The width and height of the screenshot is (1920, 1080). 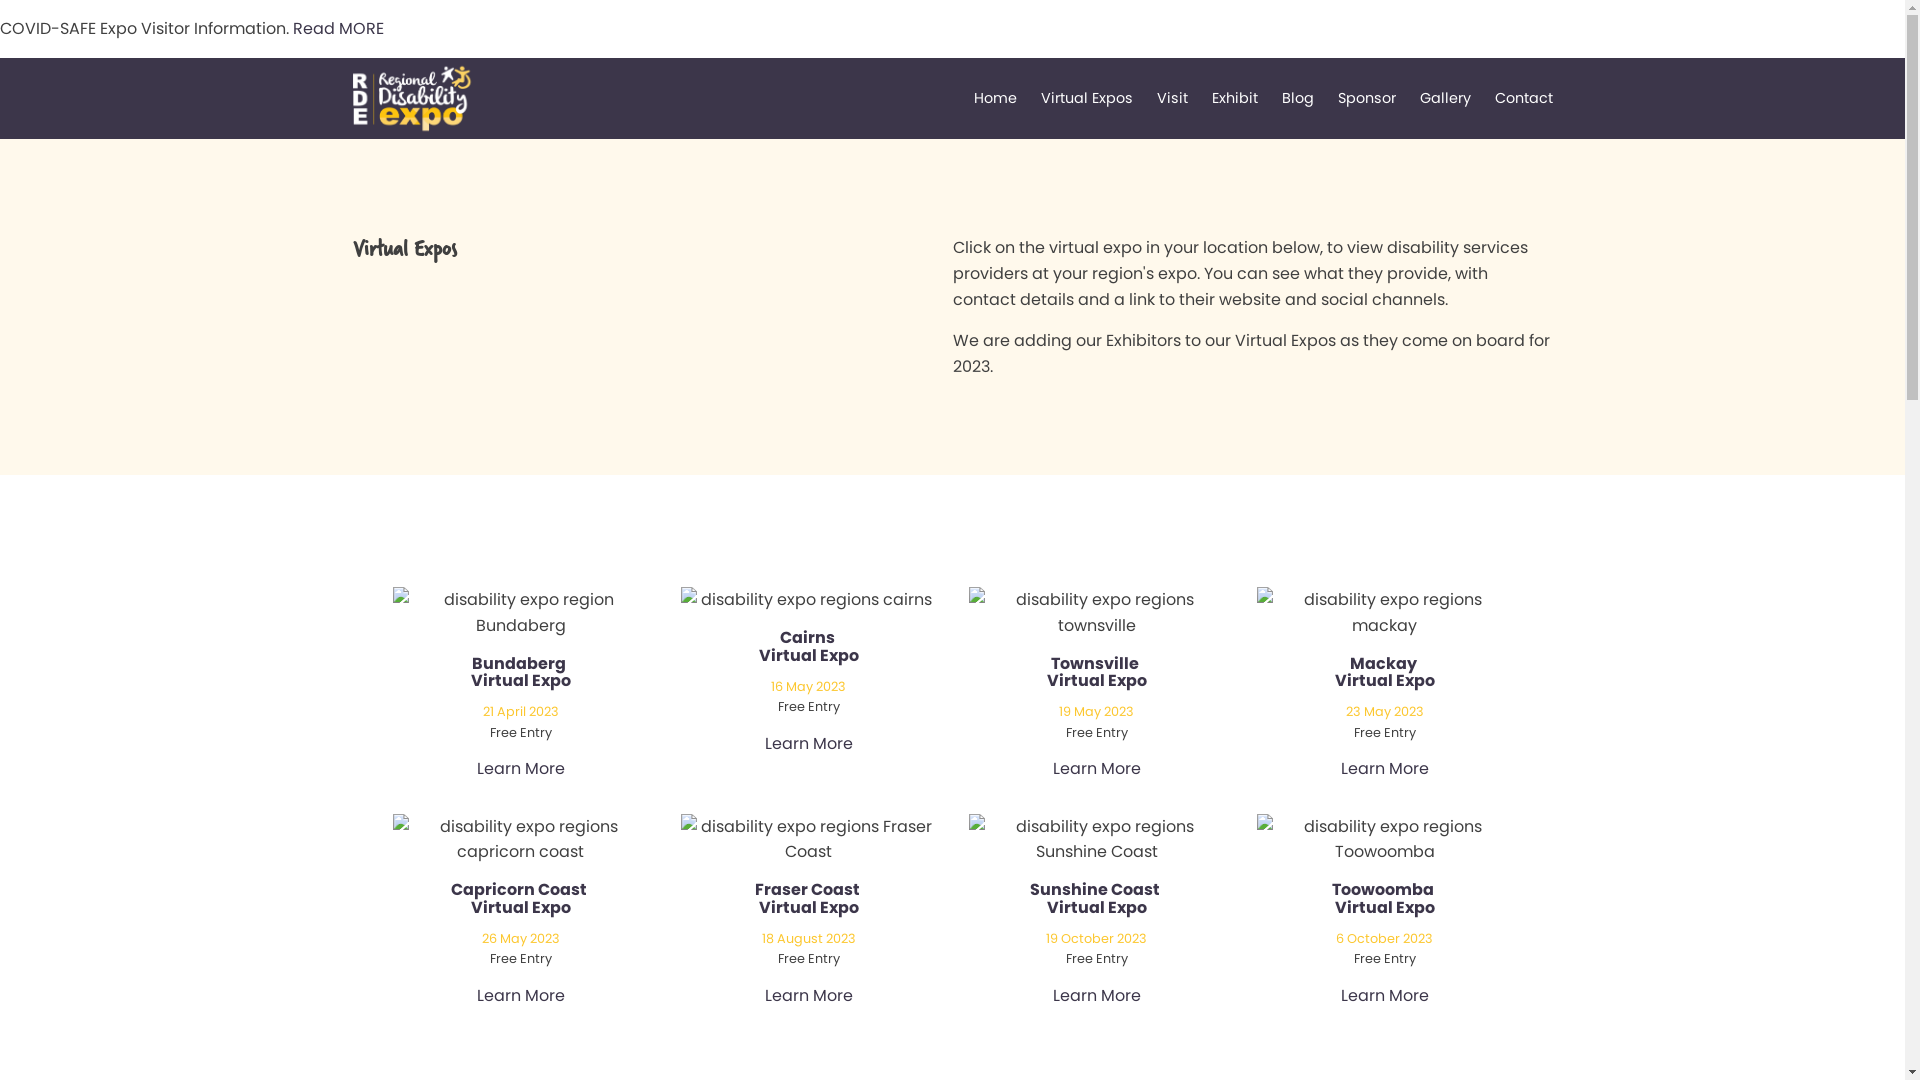 What do you see at coordinates (1367, 98) in the screenshot?
I see `Sponsor` at bounding box center [1367, 98].